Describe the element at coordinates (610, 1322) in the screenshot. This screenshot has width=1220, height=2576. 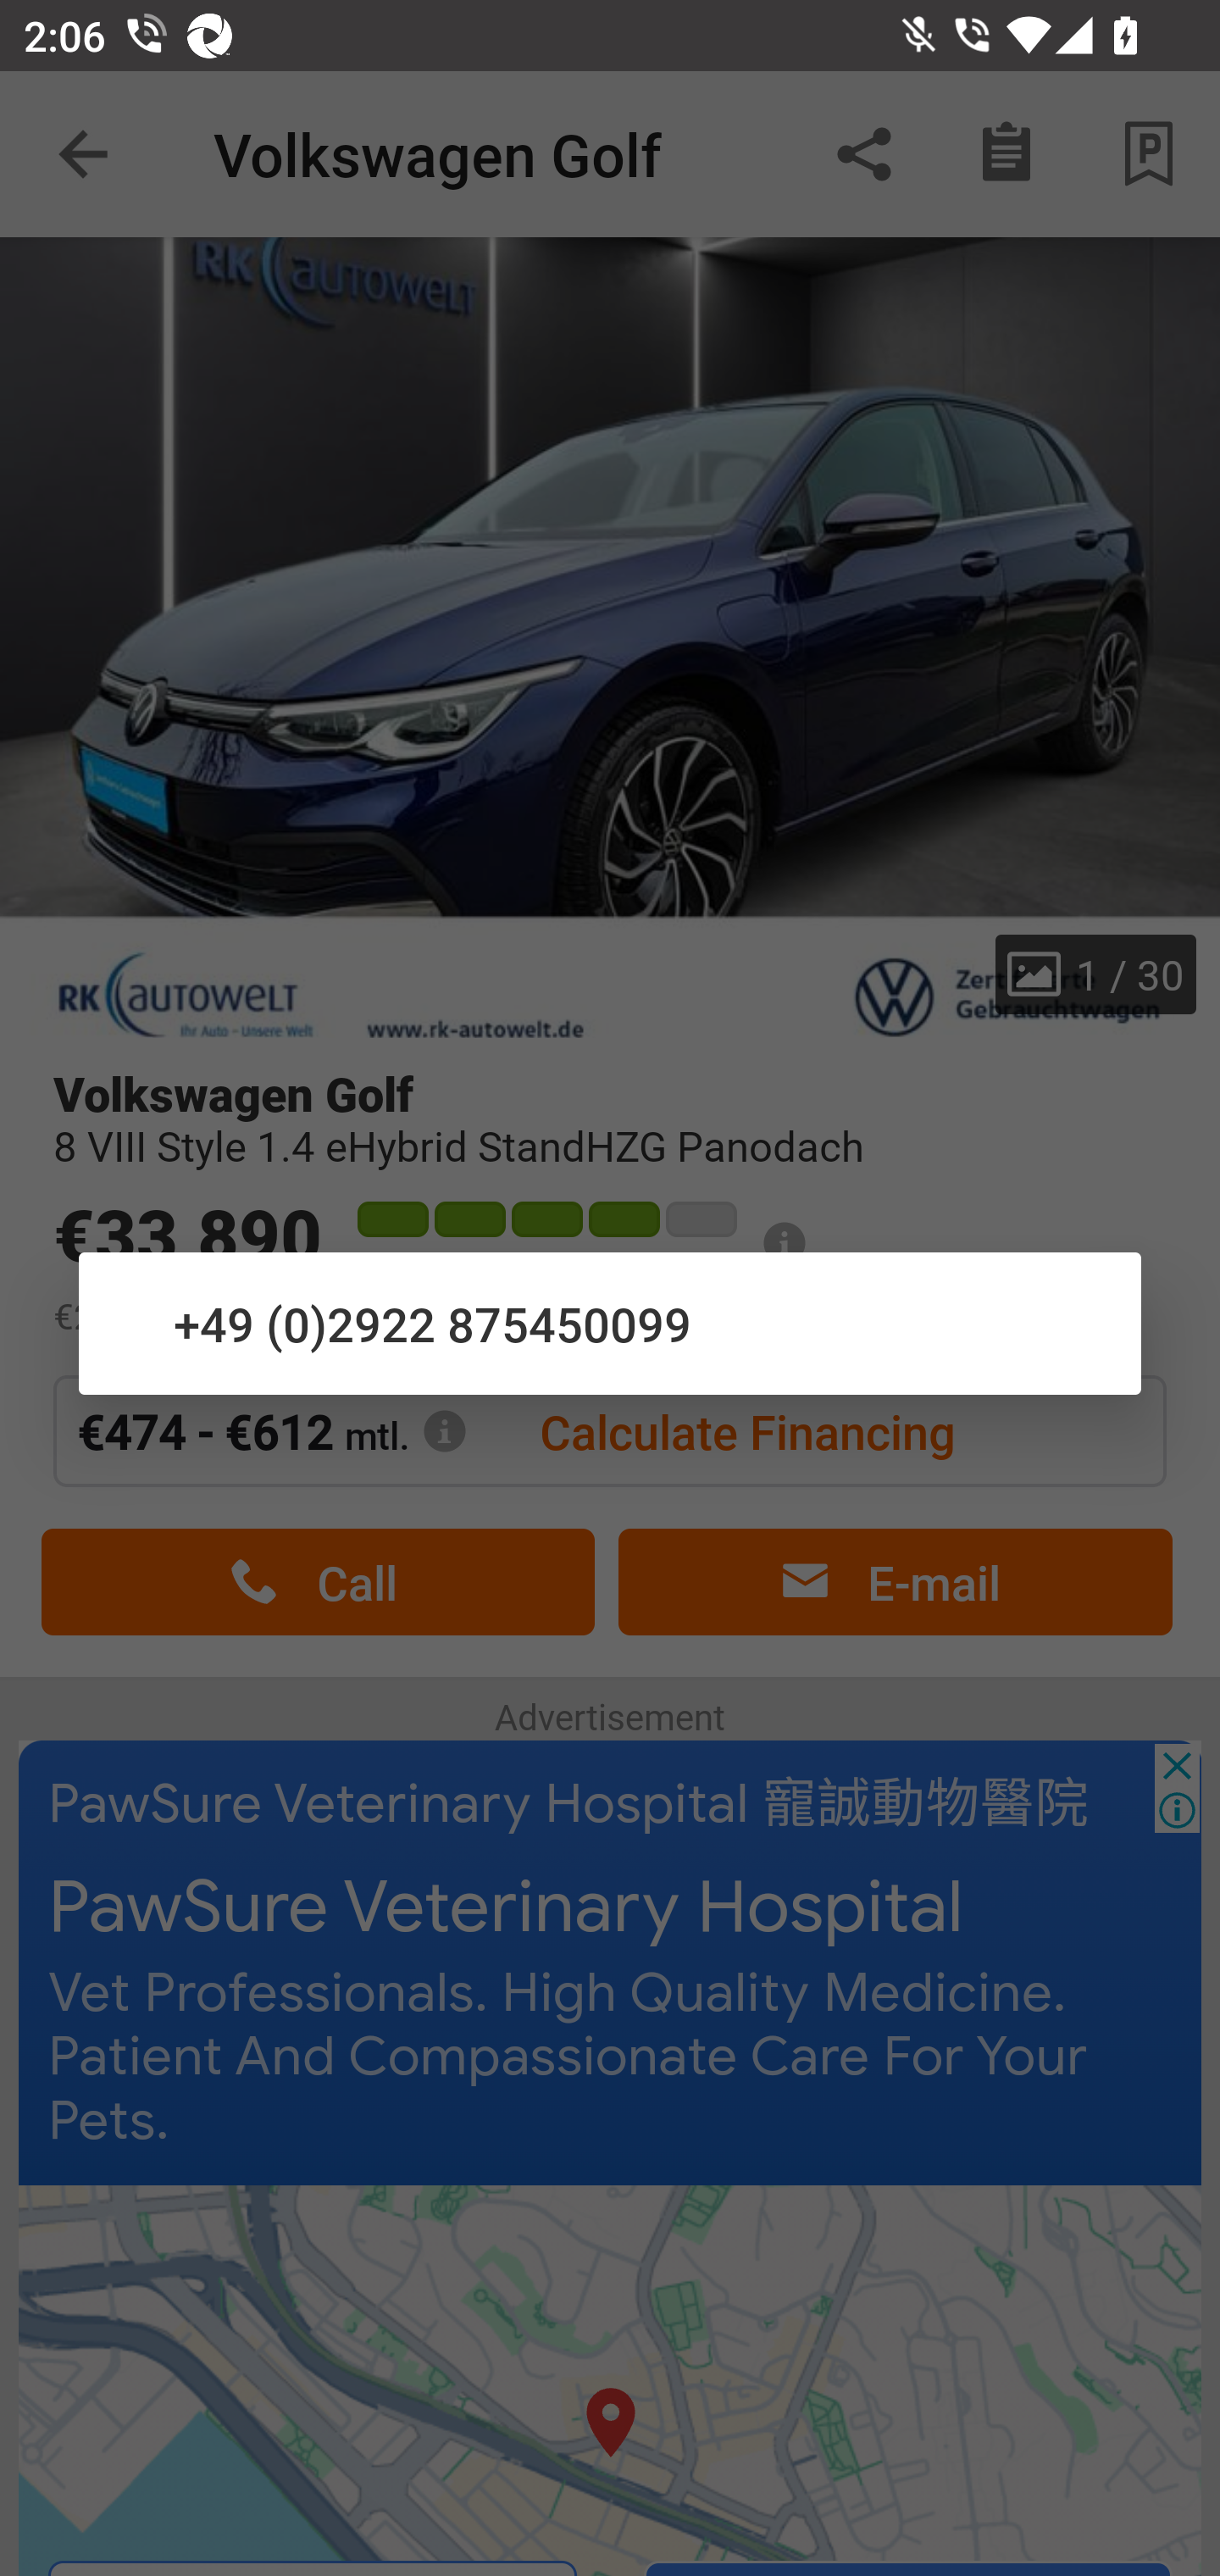
I see `+49 (0)2922 875450099` at that location.